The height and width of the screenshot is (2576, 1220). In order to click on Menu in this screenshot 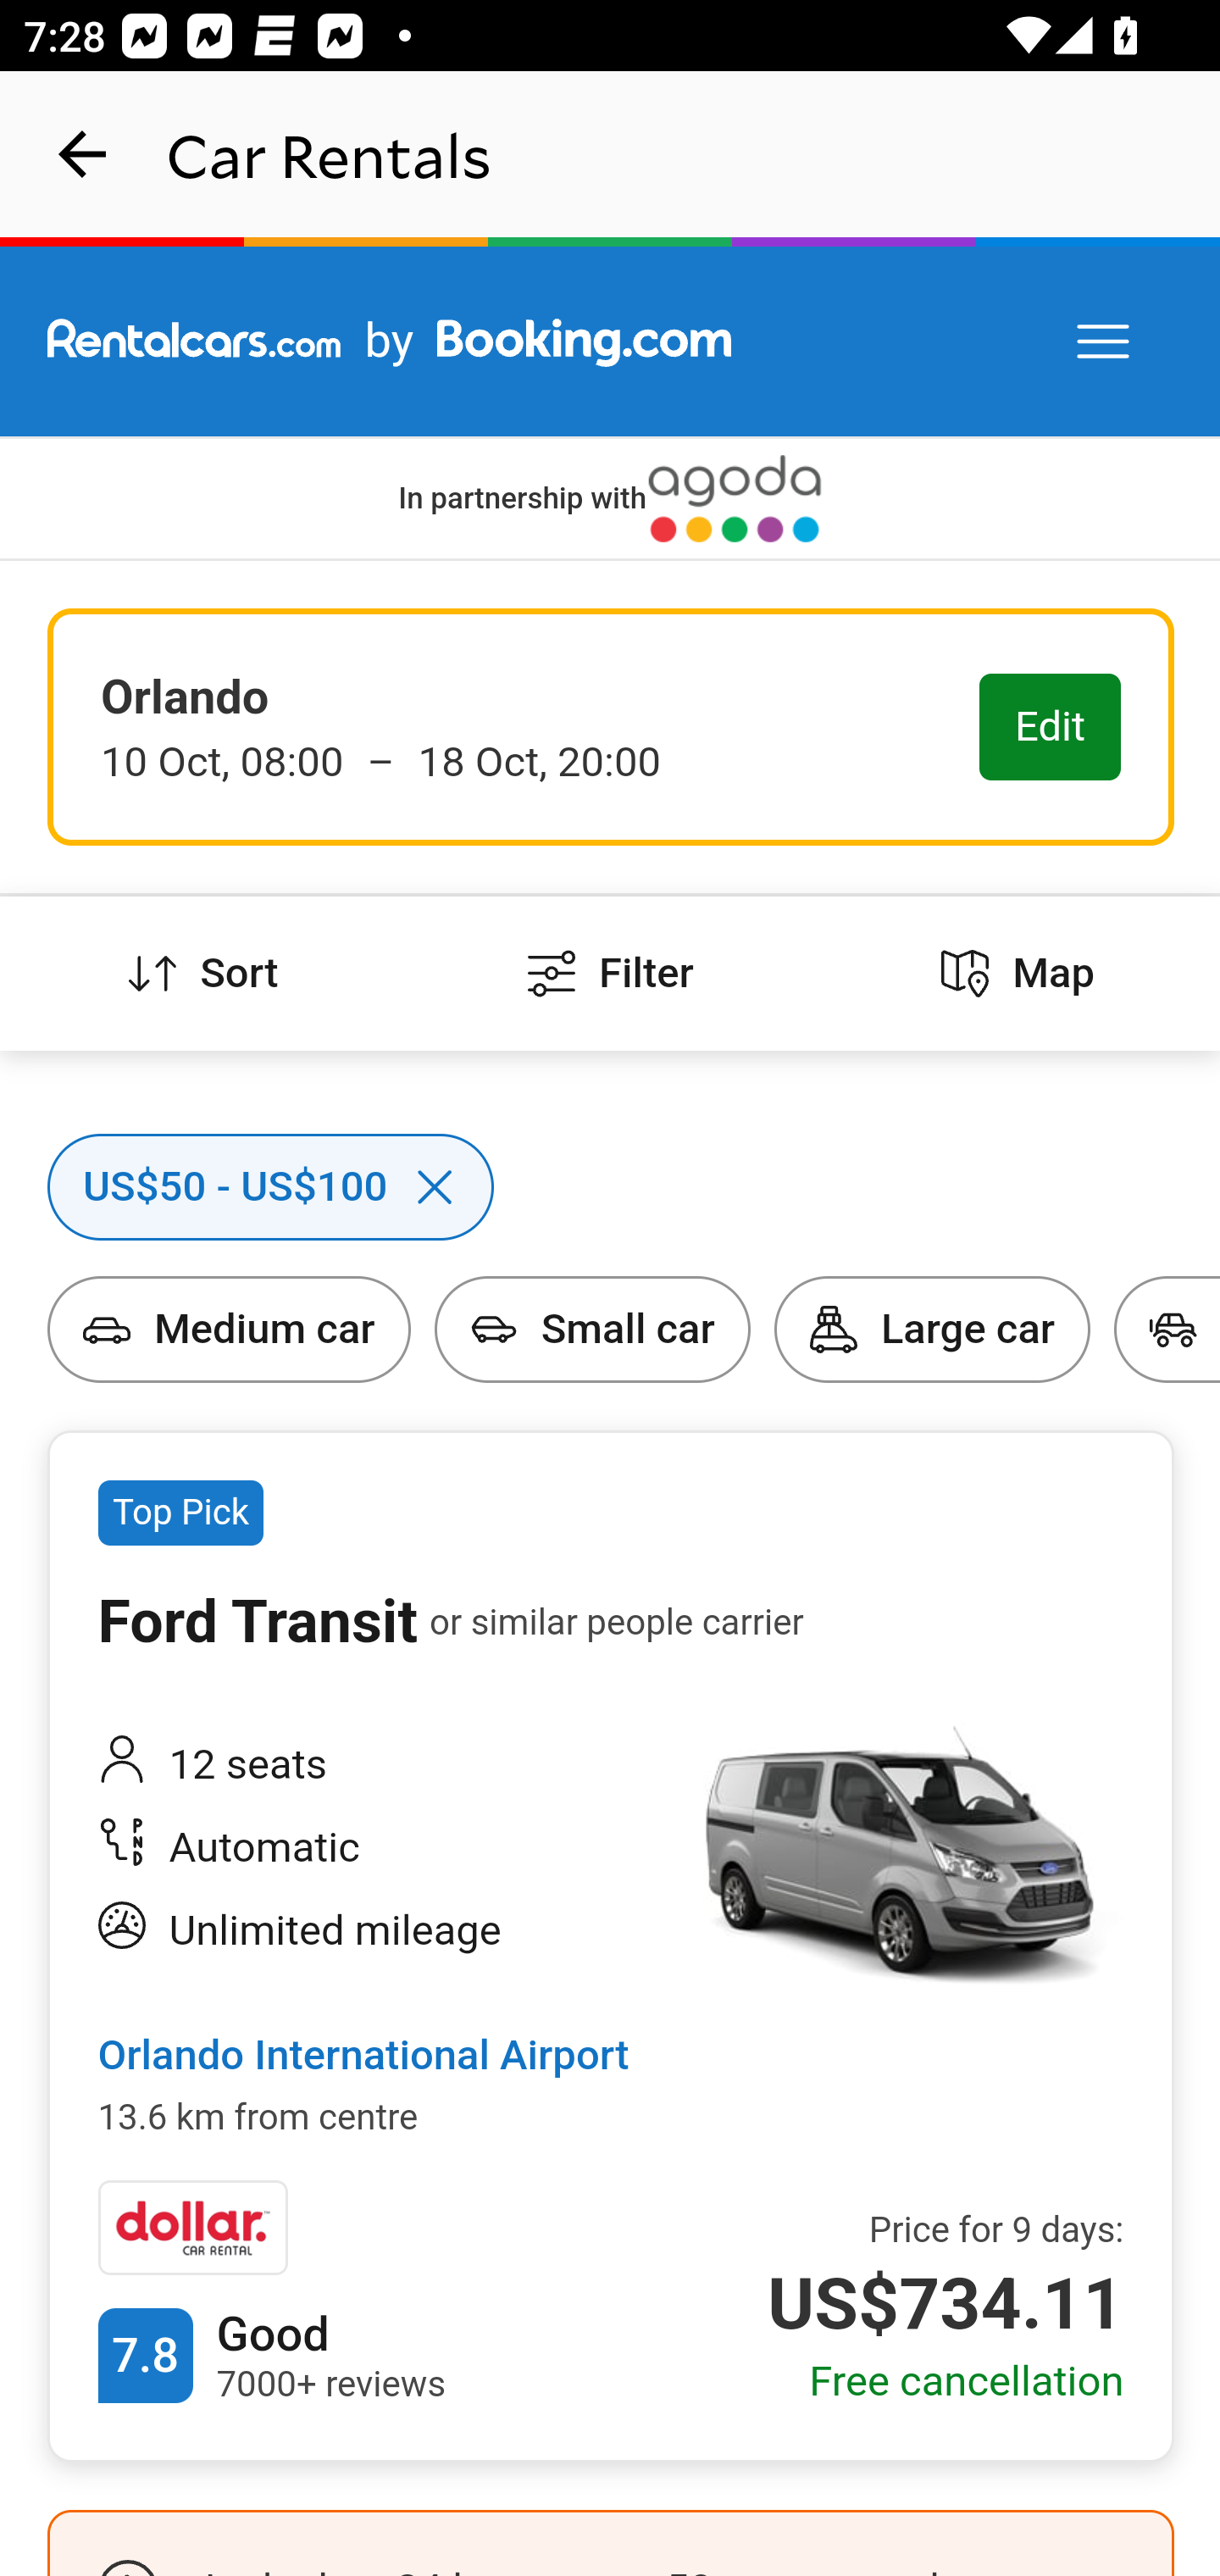, I will do `click(1105, 342)`.